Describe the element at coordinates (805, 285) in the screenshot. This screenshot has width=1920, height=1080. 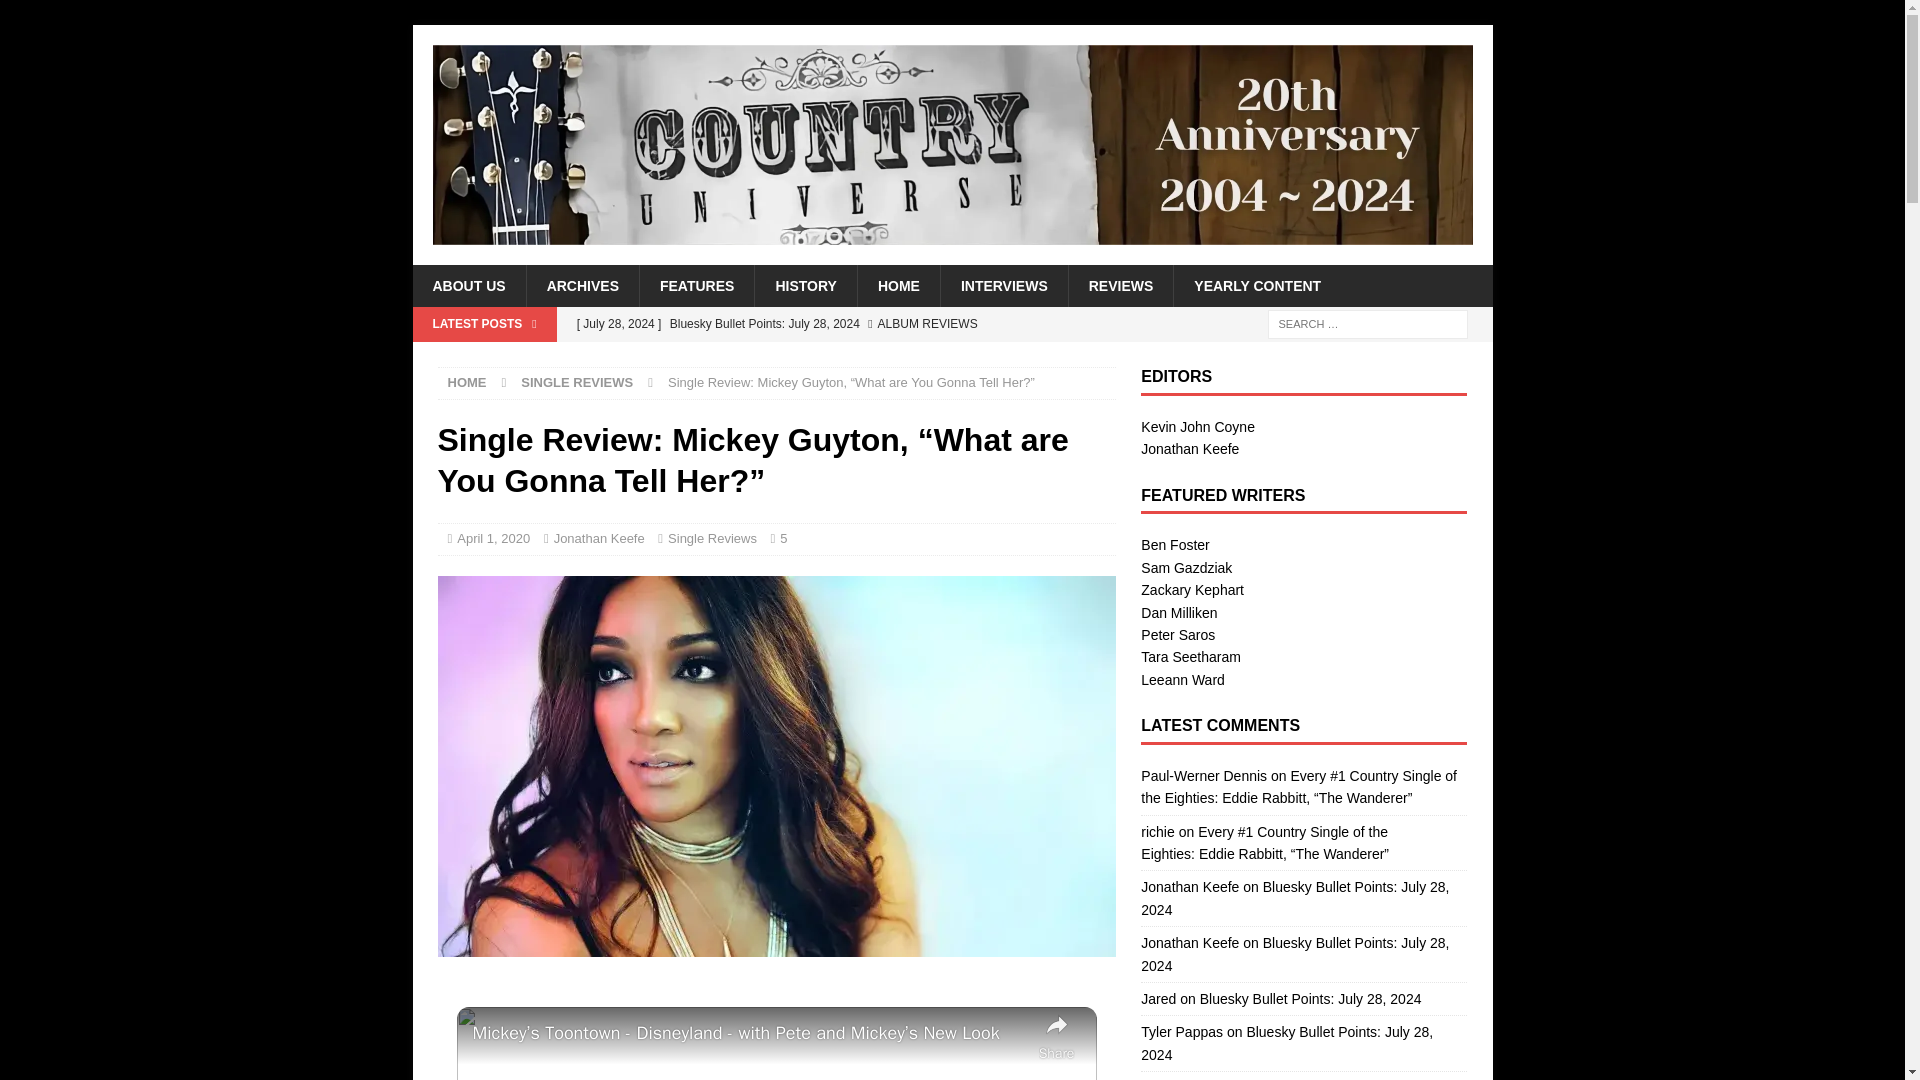
I see `HISTORY` at that location.